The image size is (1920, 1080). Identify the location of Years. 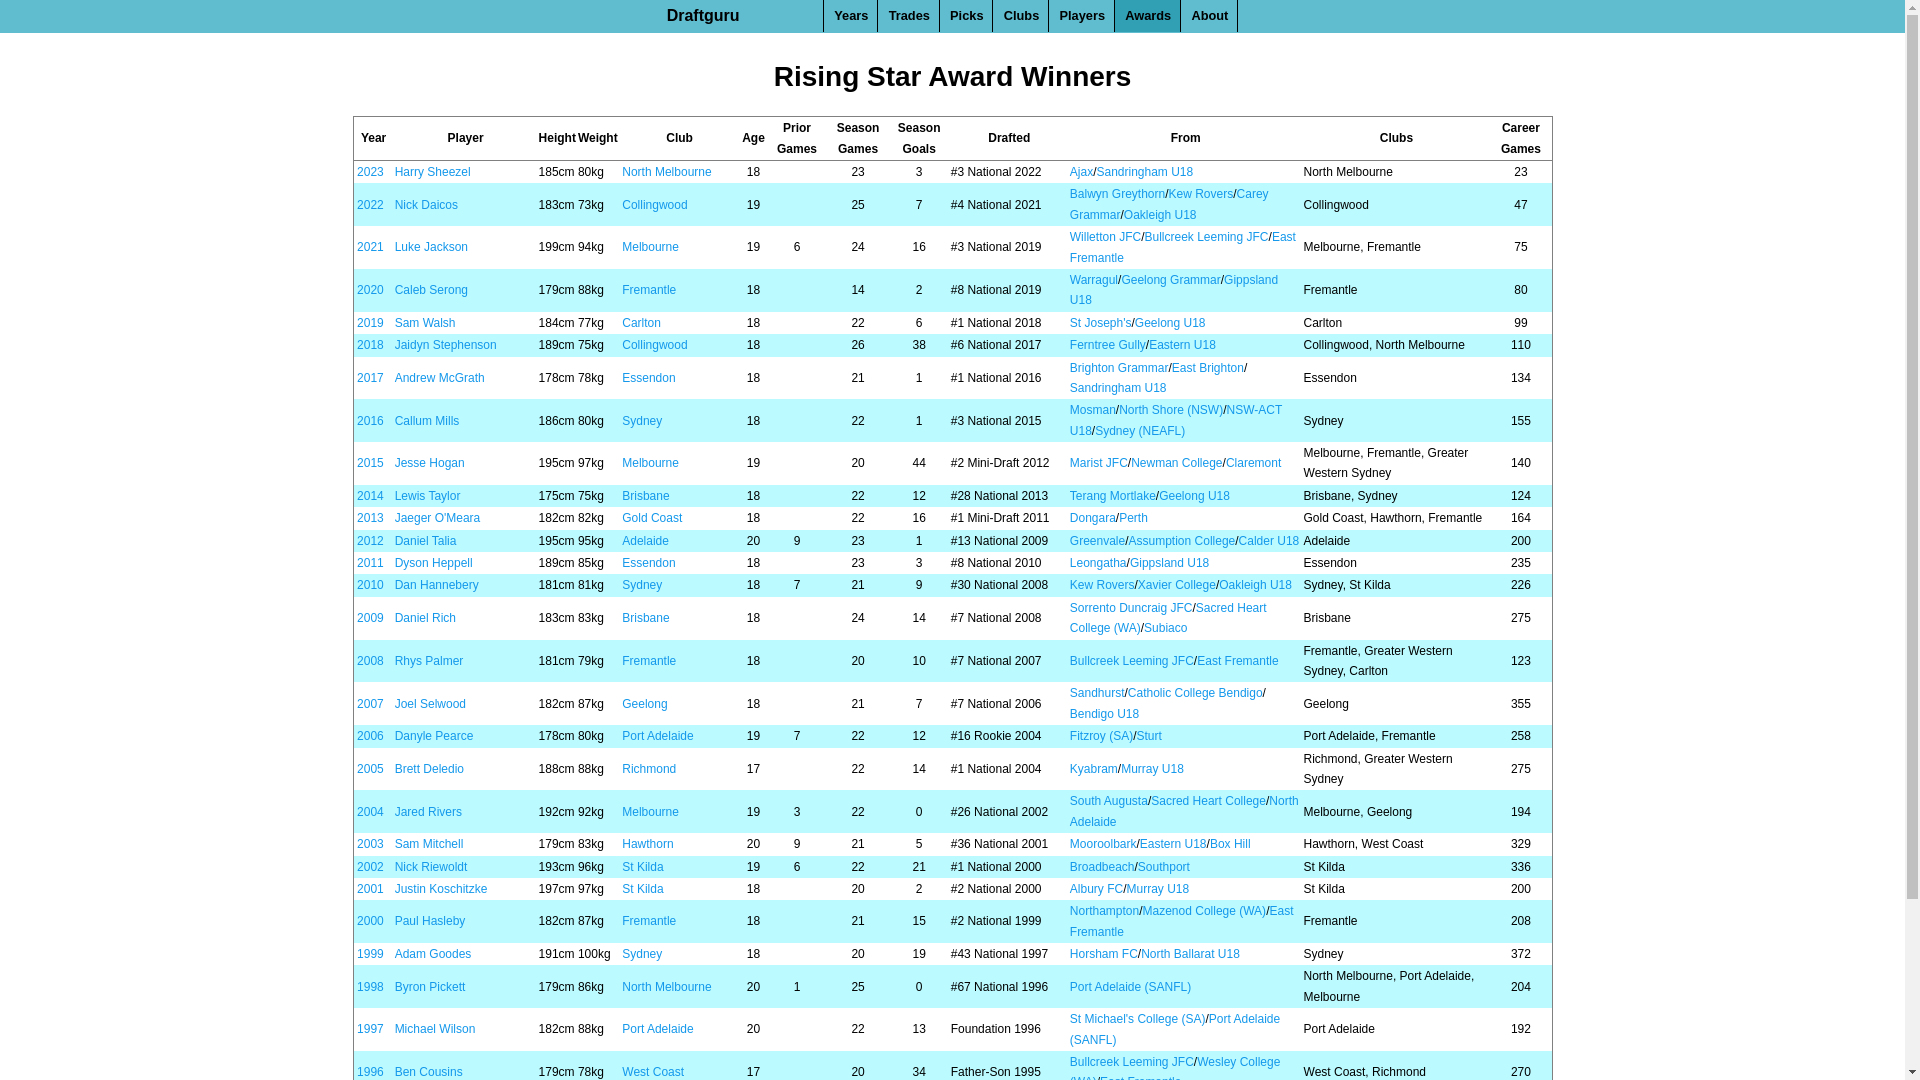
(851, 16).